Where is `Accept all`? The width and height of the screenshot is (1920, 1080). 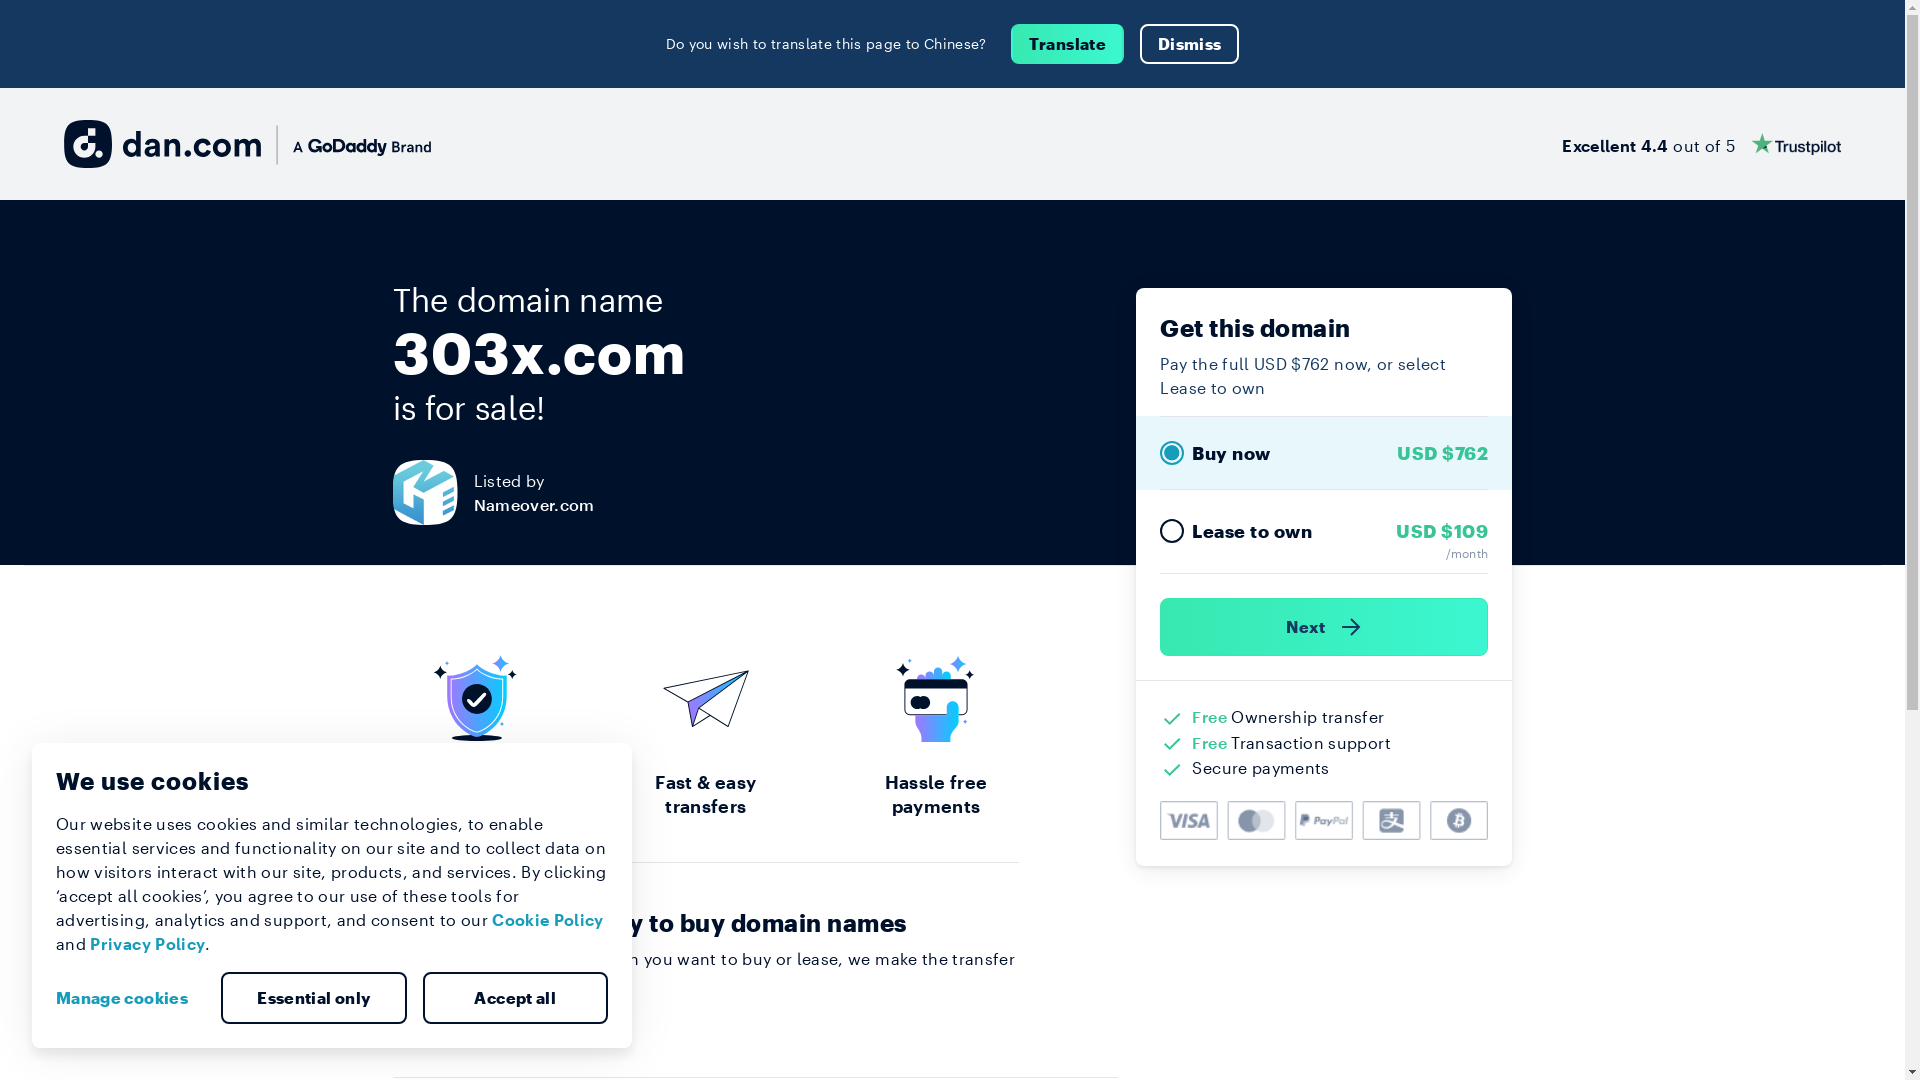
Accept all is located at coordinates (515, 998).